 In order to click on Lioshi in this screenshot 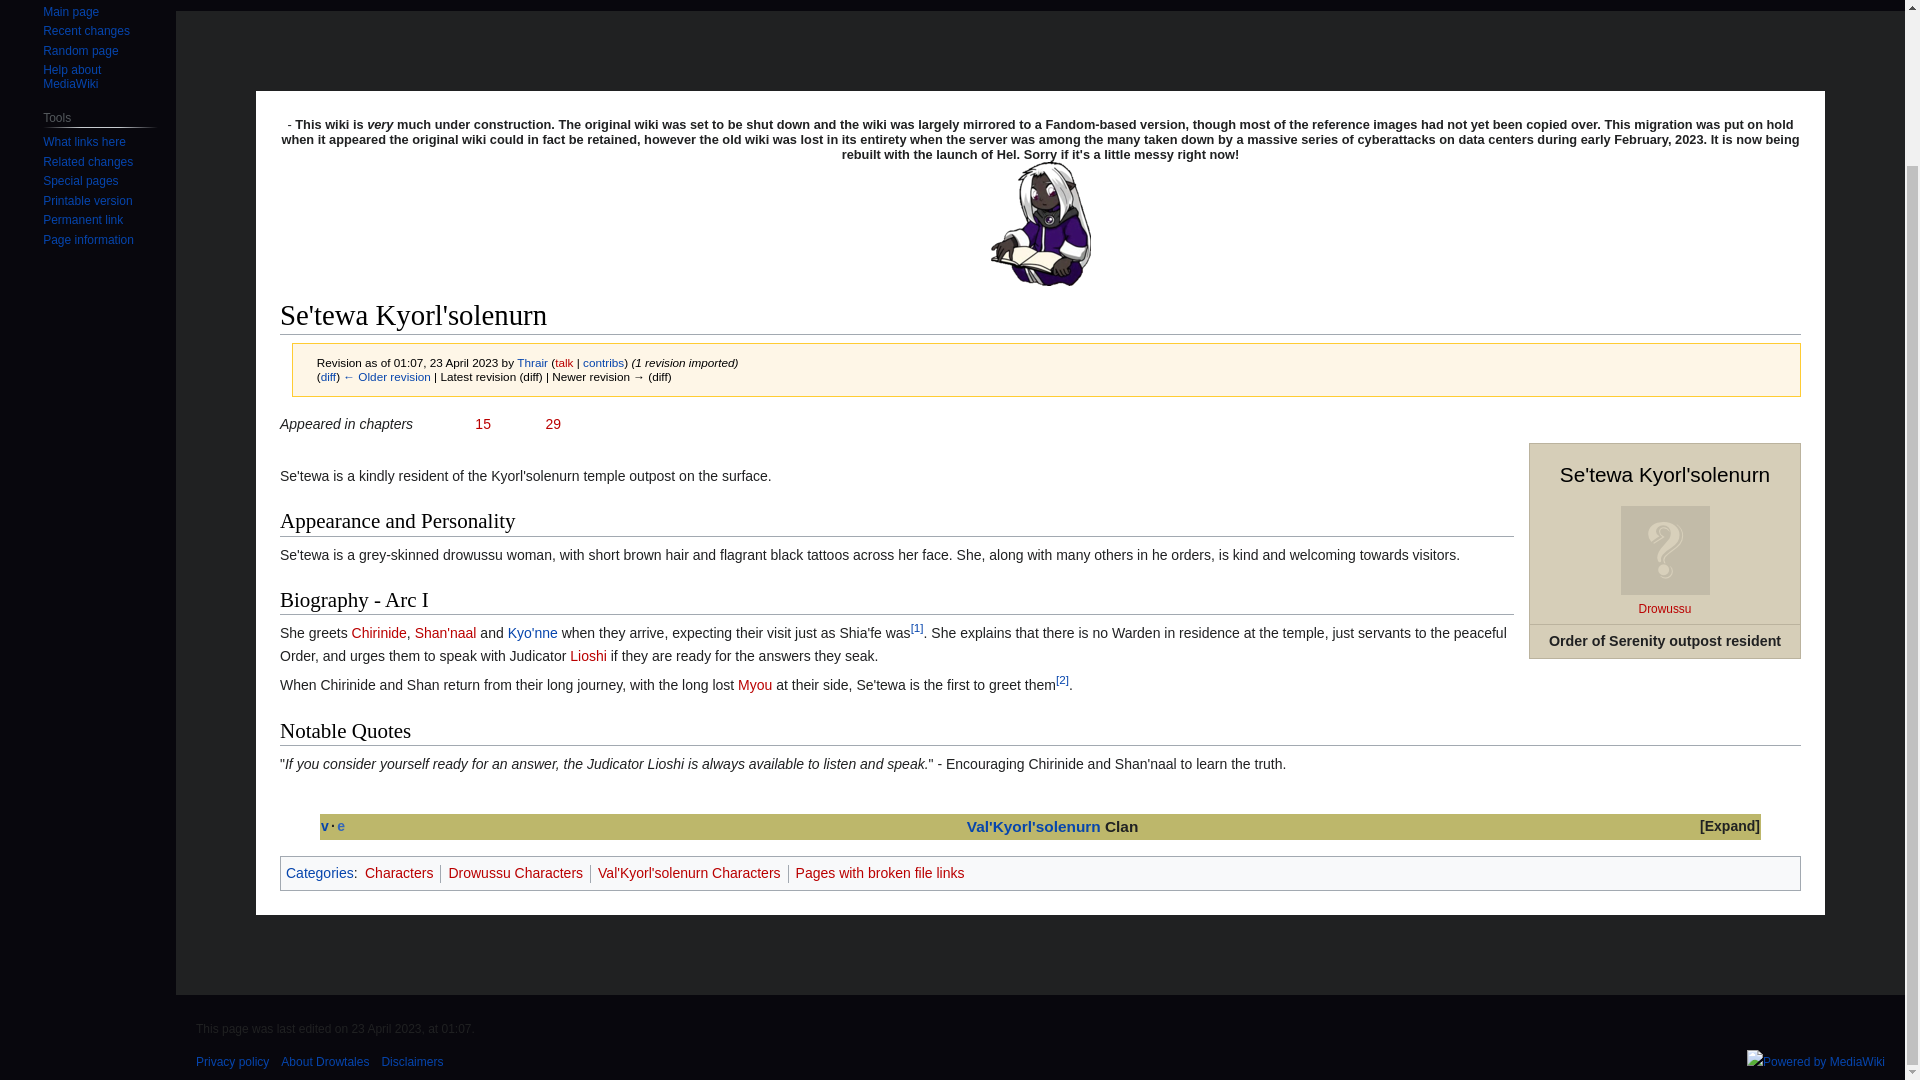, I will do `click(588, 656)`.